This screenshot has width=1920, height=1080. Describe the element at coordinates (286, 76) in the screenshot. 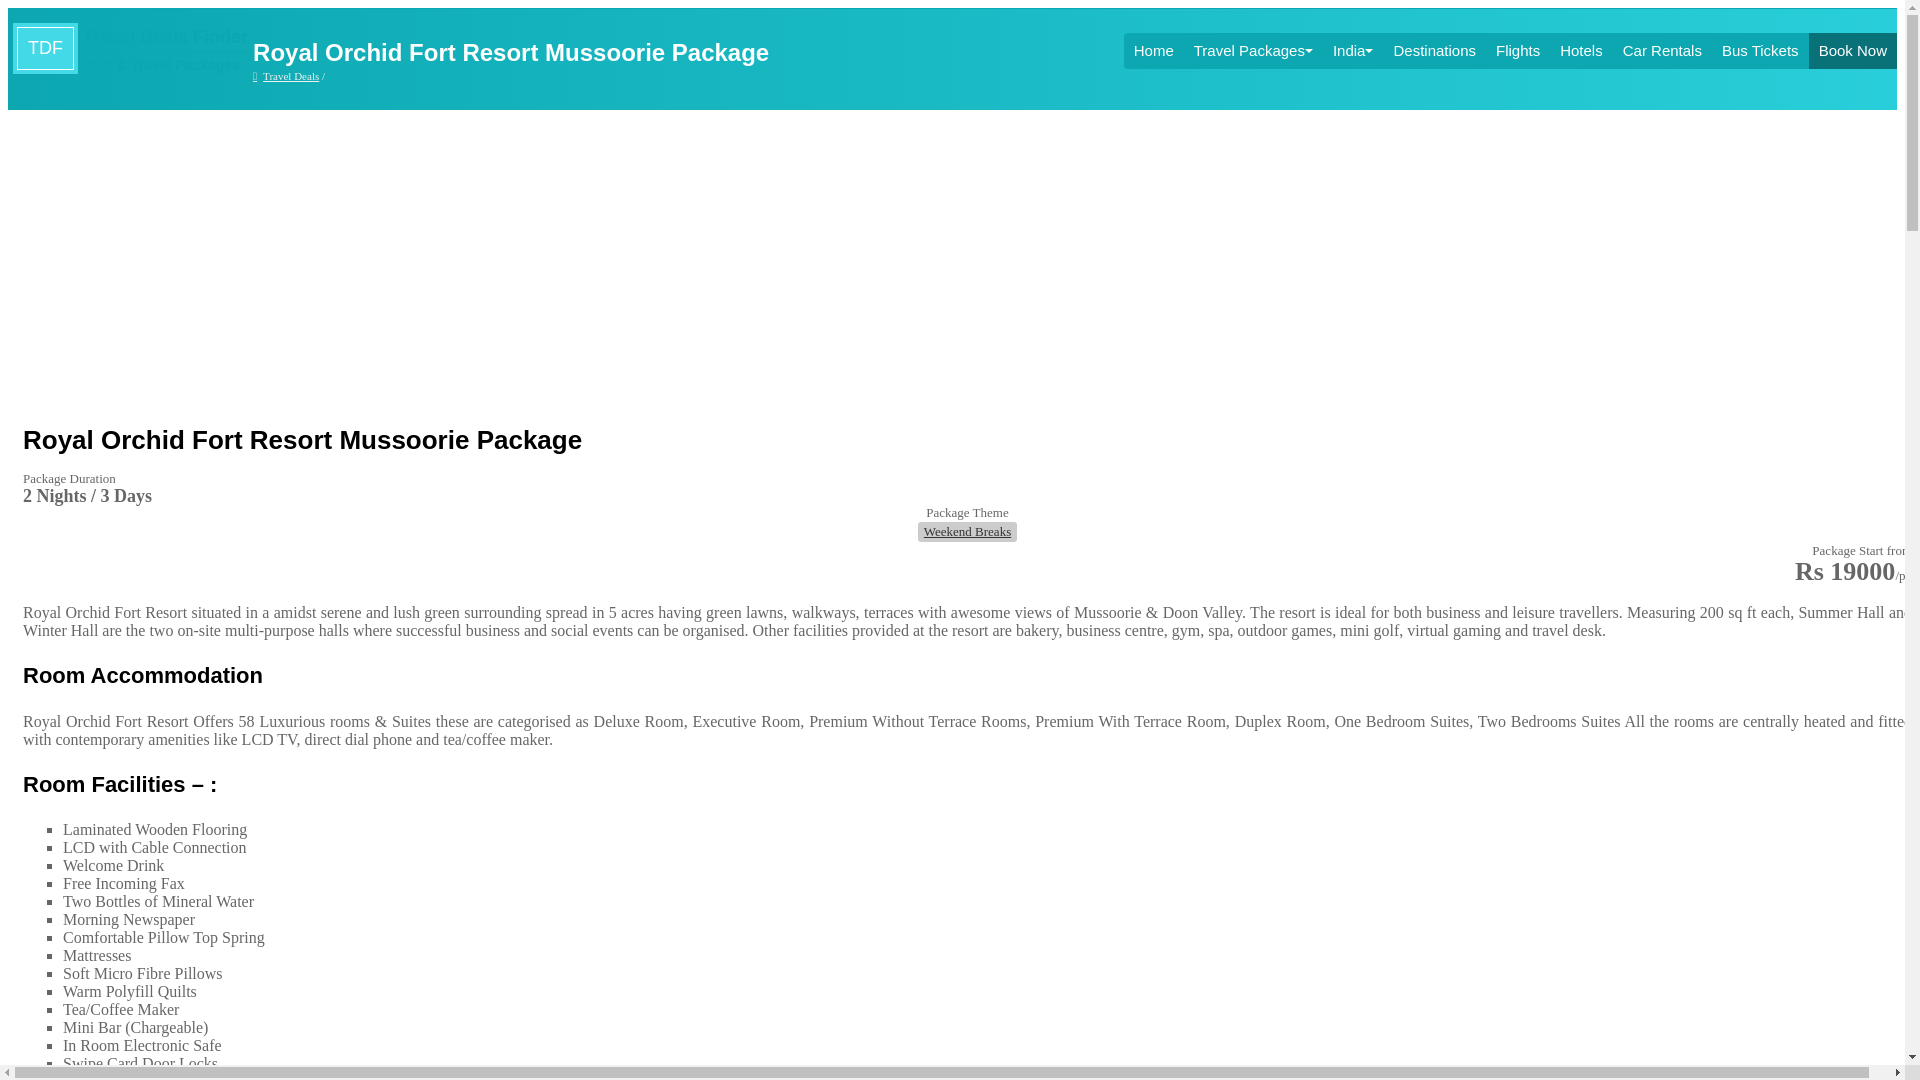

I see `Travel Deals` at that location.